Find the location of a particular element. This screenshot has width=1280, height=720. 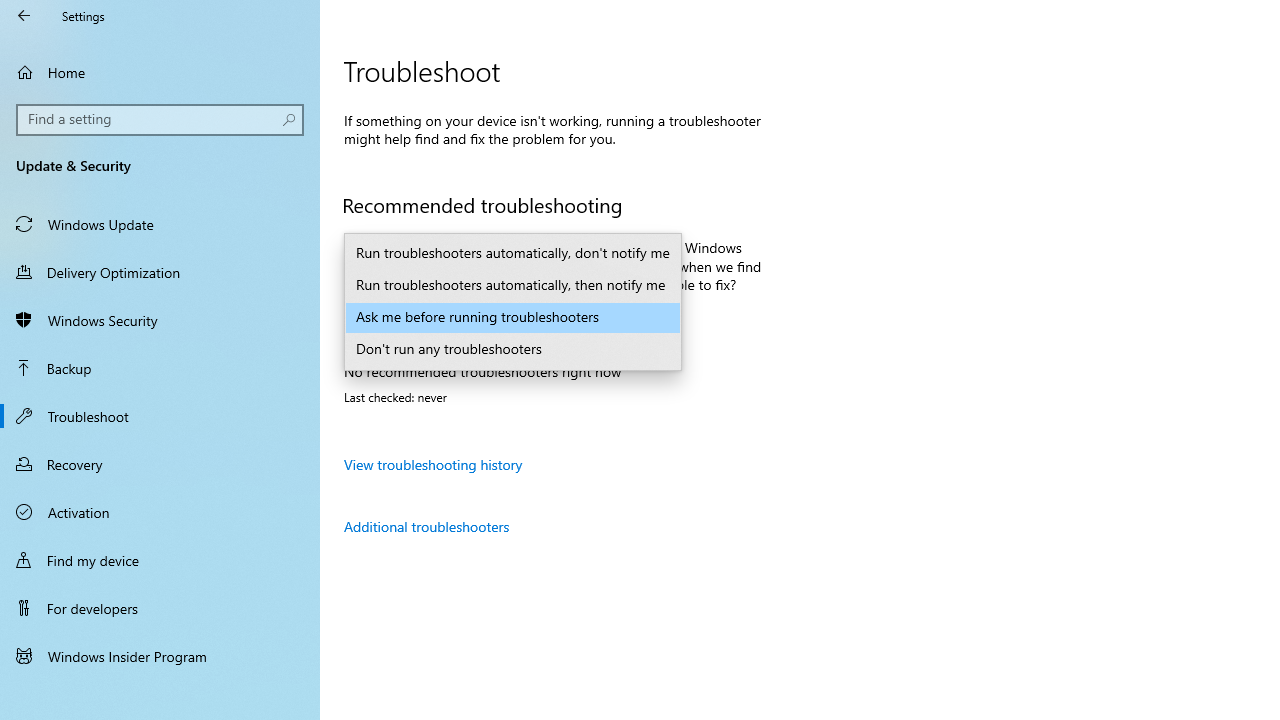

Additional troubleshooters is located at coordinates (426, 526).